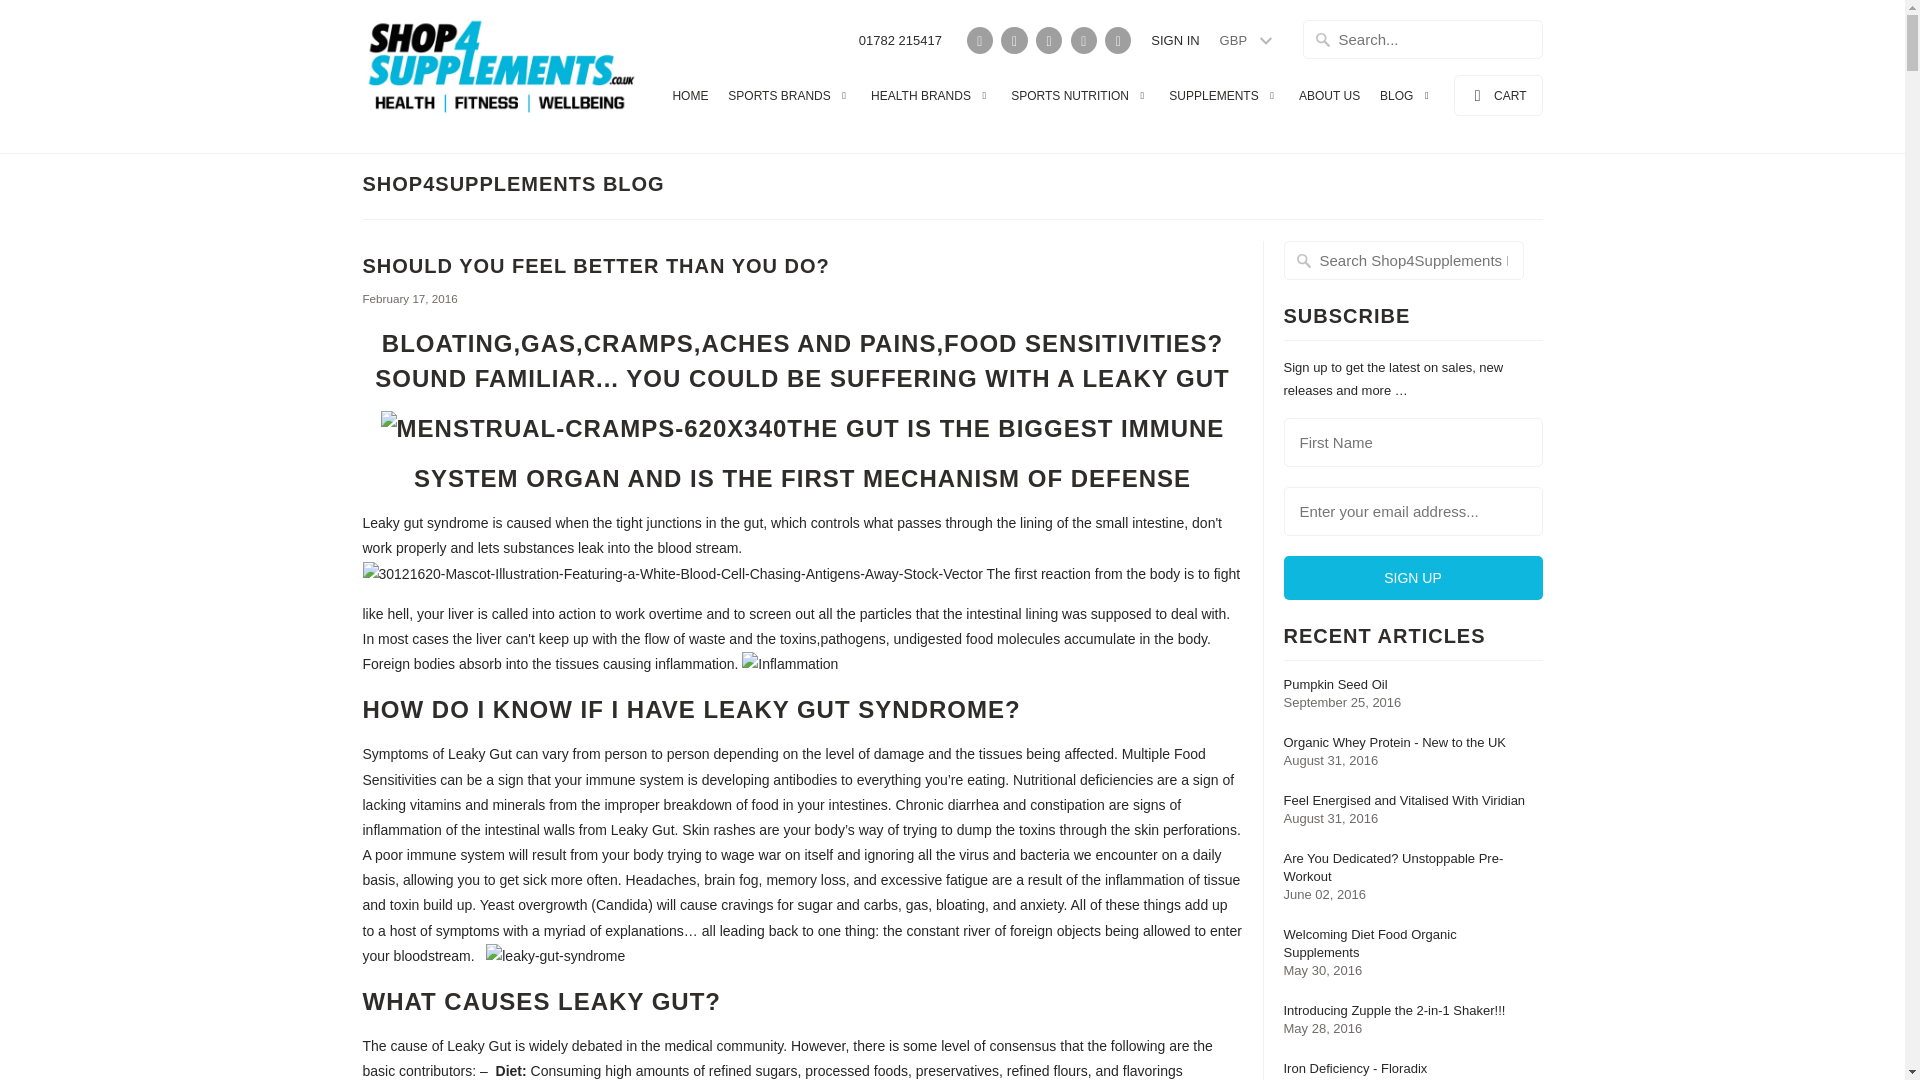 The width and height of the screenshot is (1920, 1080). What do you see at coordinates (1414, 578) in the screenshot?
I see `Sign Up` at bounding box center [1414, 578].